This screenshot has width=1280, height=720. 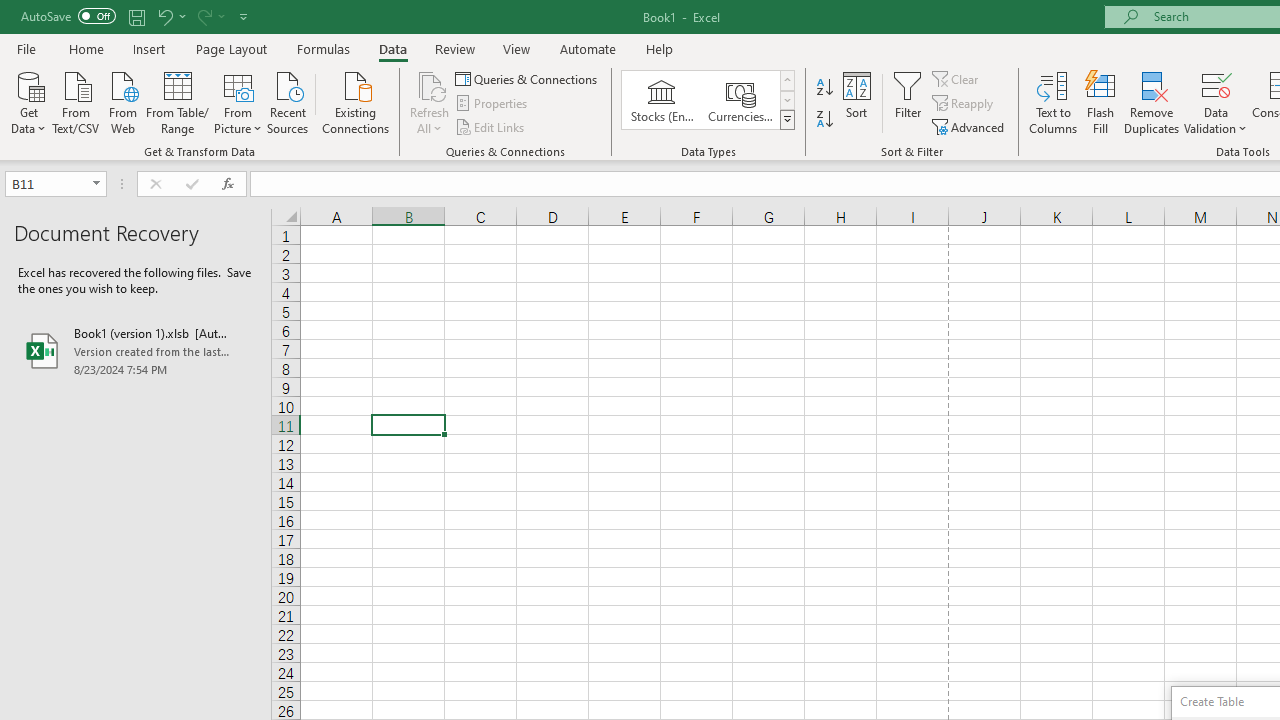 What do you see at coordinates (908, 102) in the screenshot?
I see `Filter` at bounding box center [908, 102].